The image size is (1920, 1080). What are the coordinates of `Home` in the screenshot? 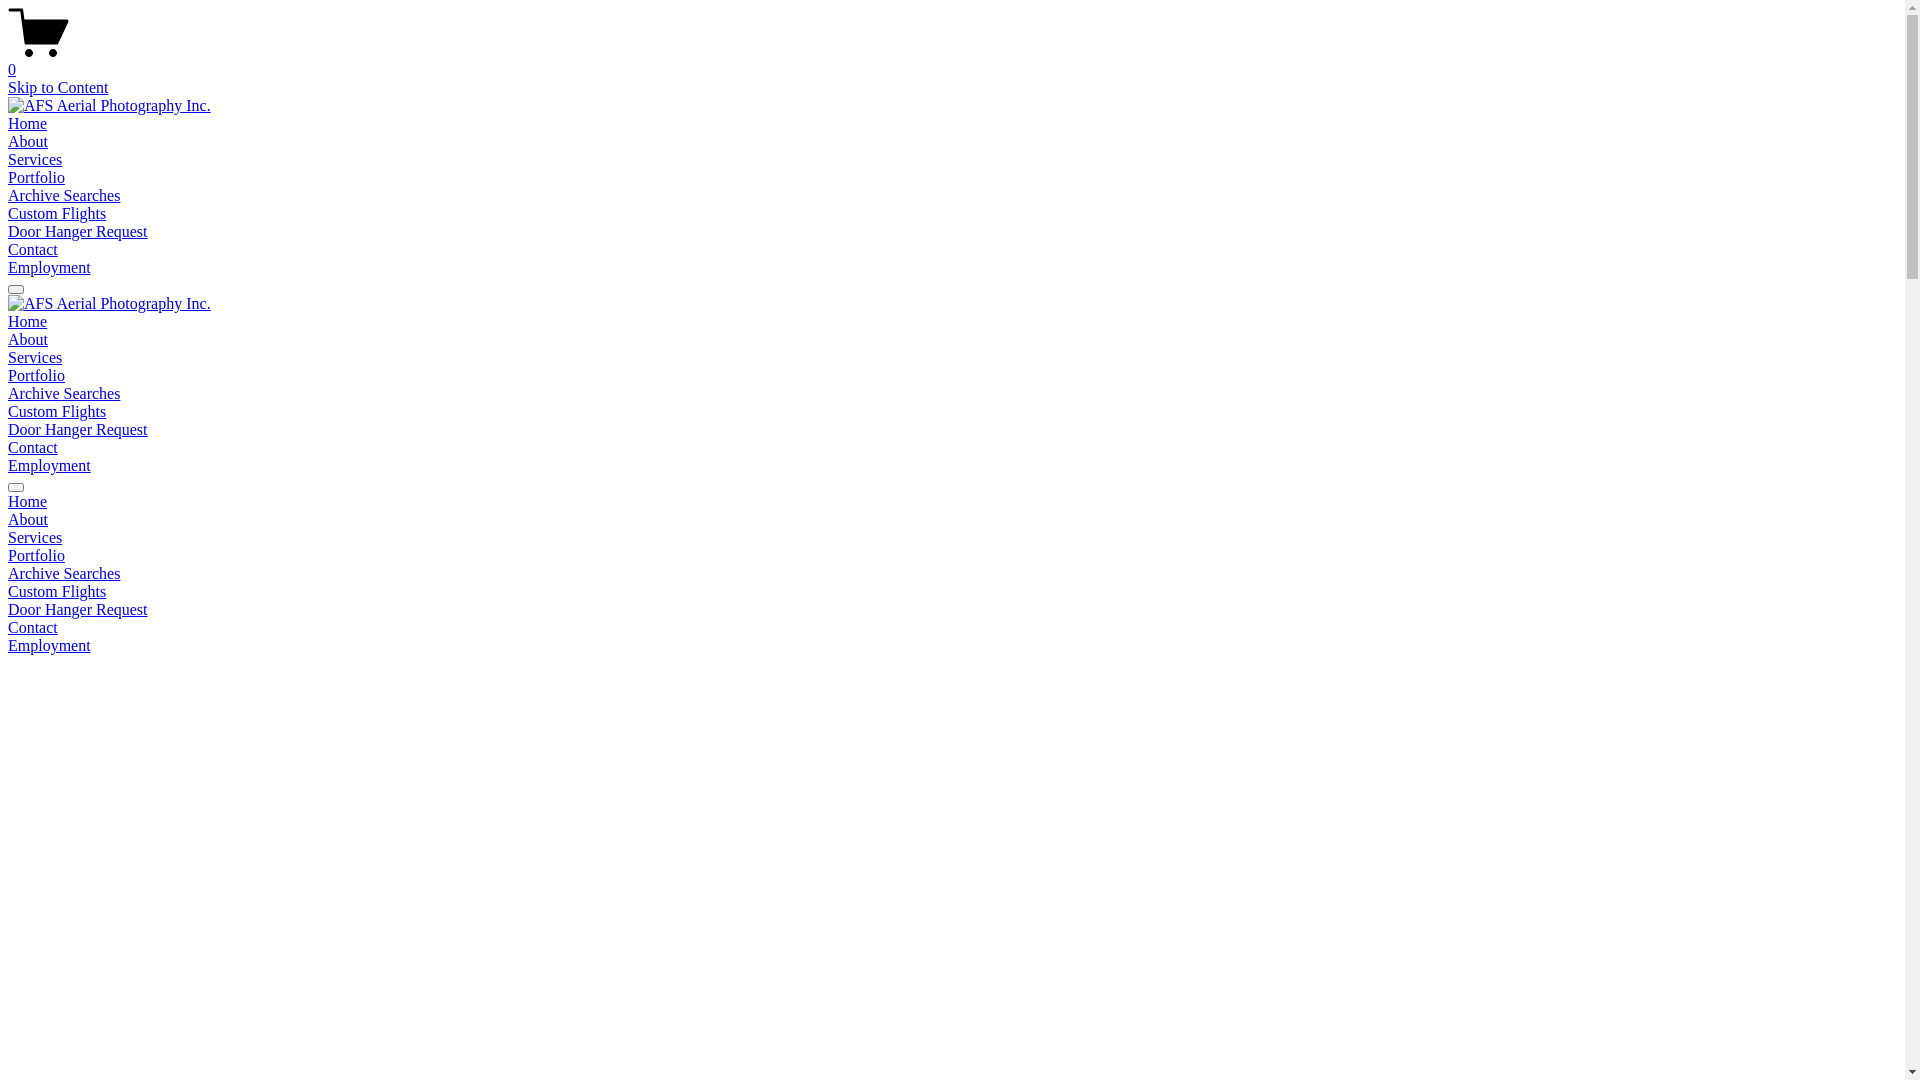 It's located at (28, 322).